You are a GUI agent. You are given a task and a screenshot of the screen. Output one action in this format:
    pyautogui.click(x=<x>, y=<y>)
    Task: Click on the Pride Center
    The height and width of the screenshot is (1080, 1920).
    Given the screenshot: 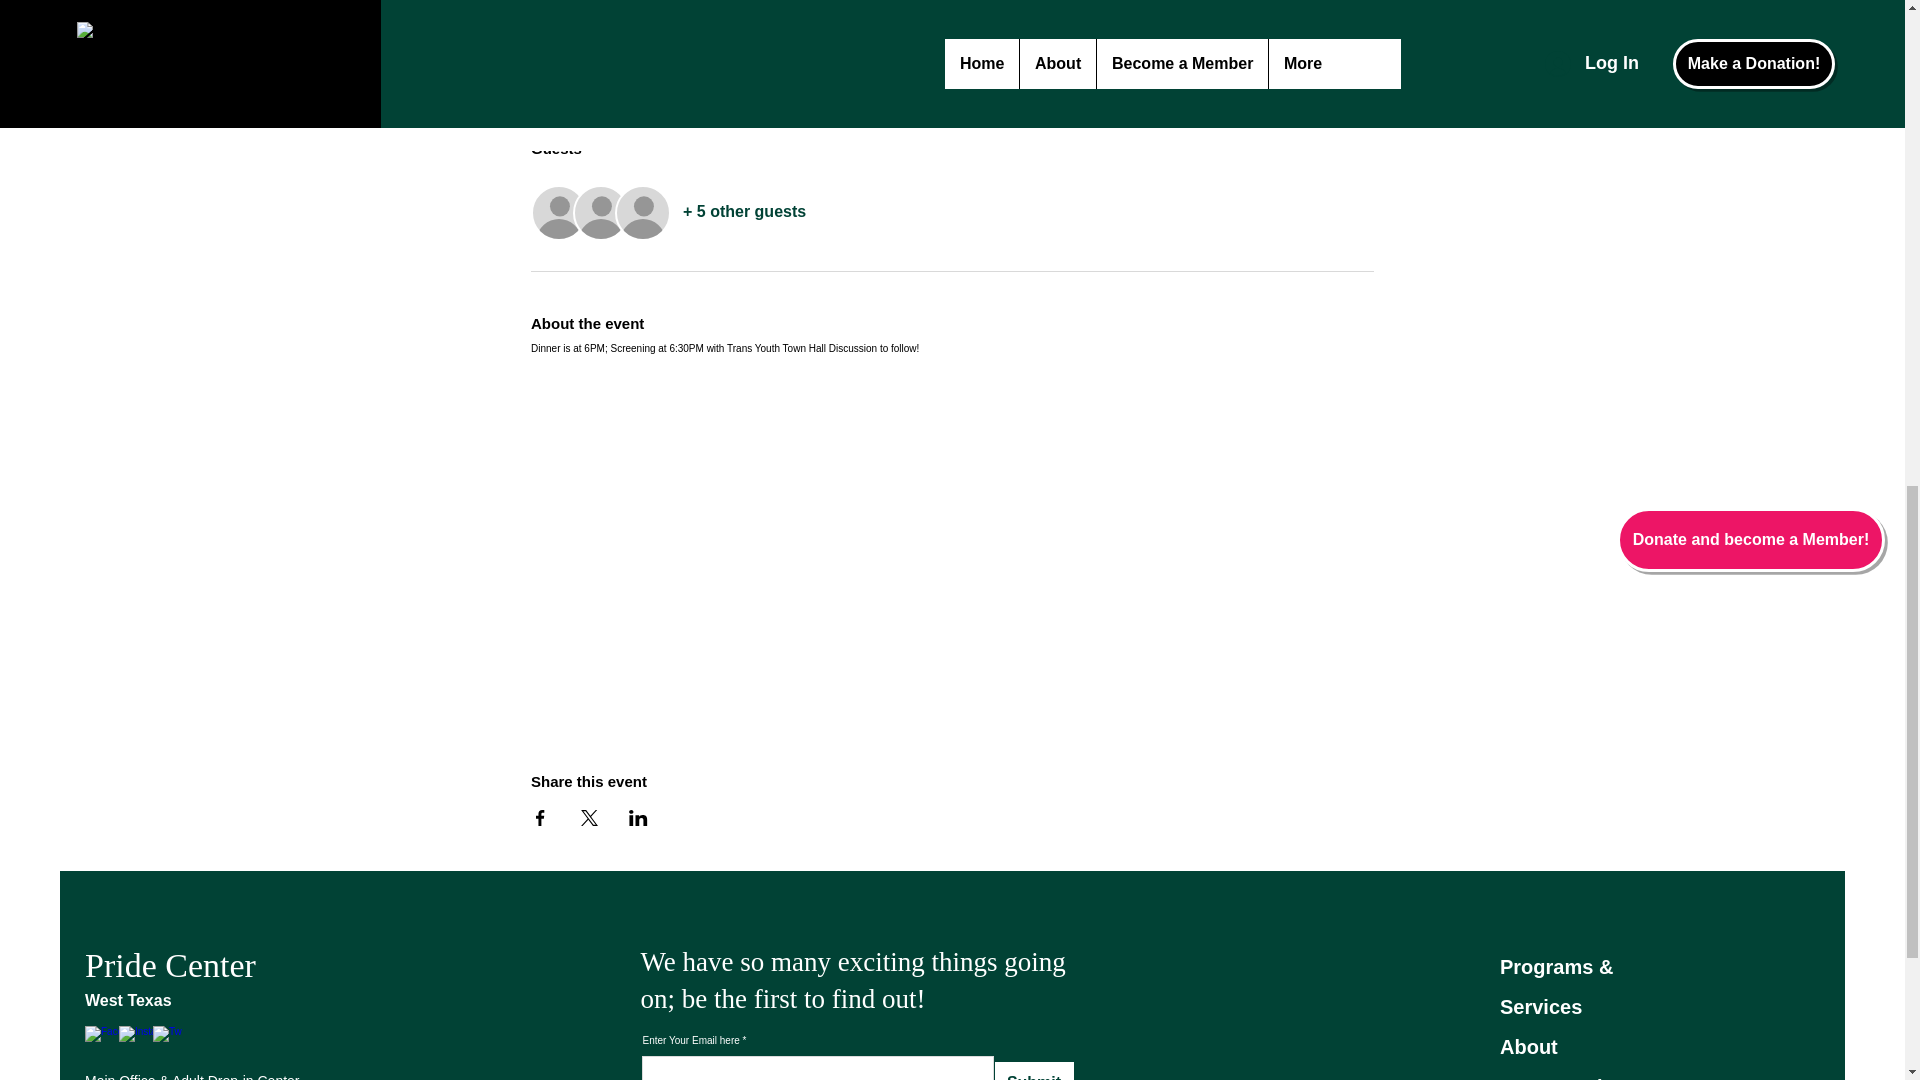 What is the action you would take?
    pyautogui.click(x=170, y=965)
    